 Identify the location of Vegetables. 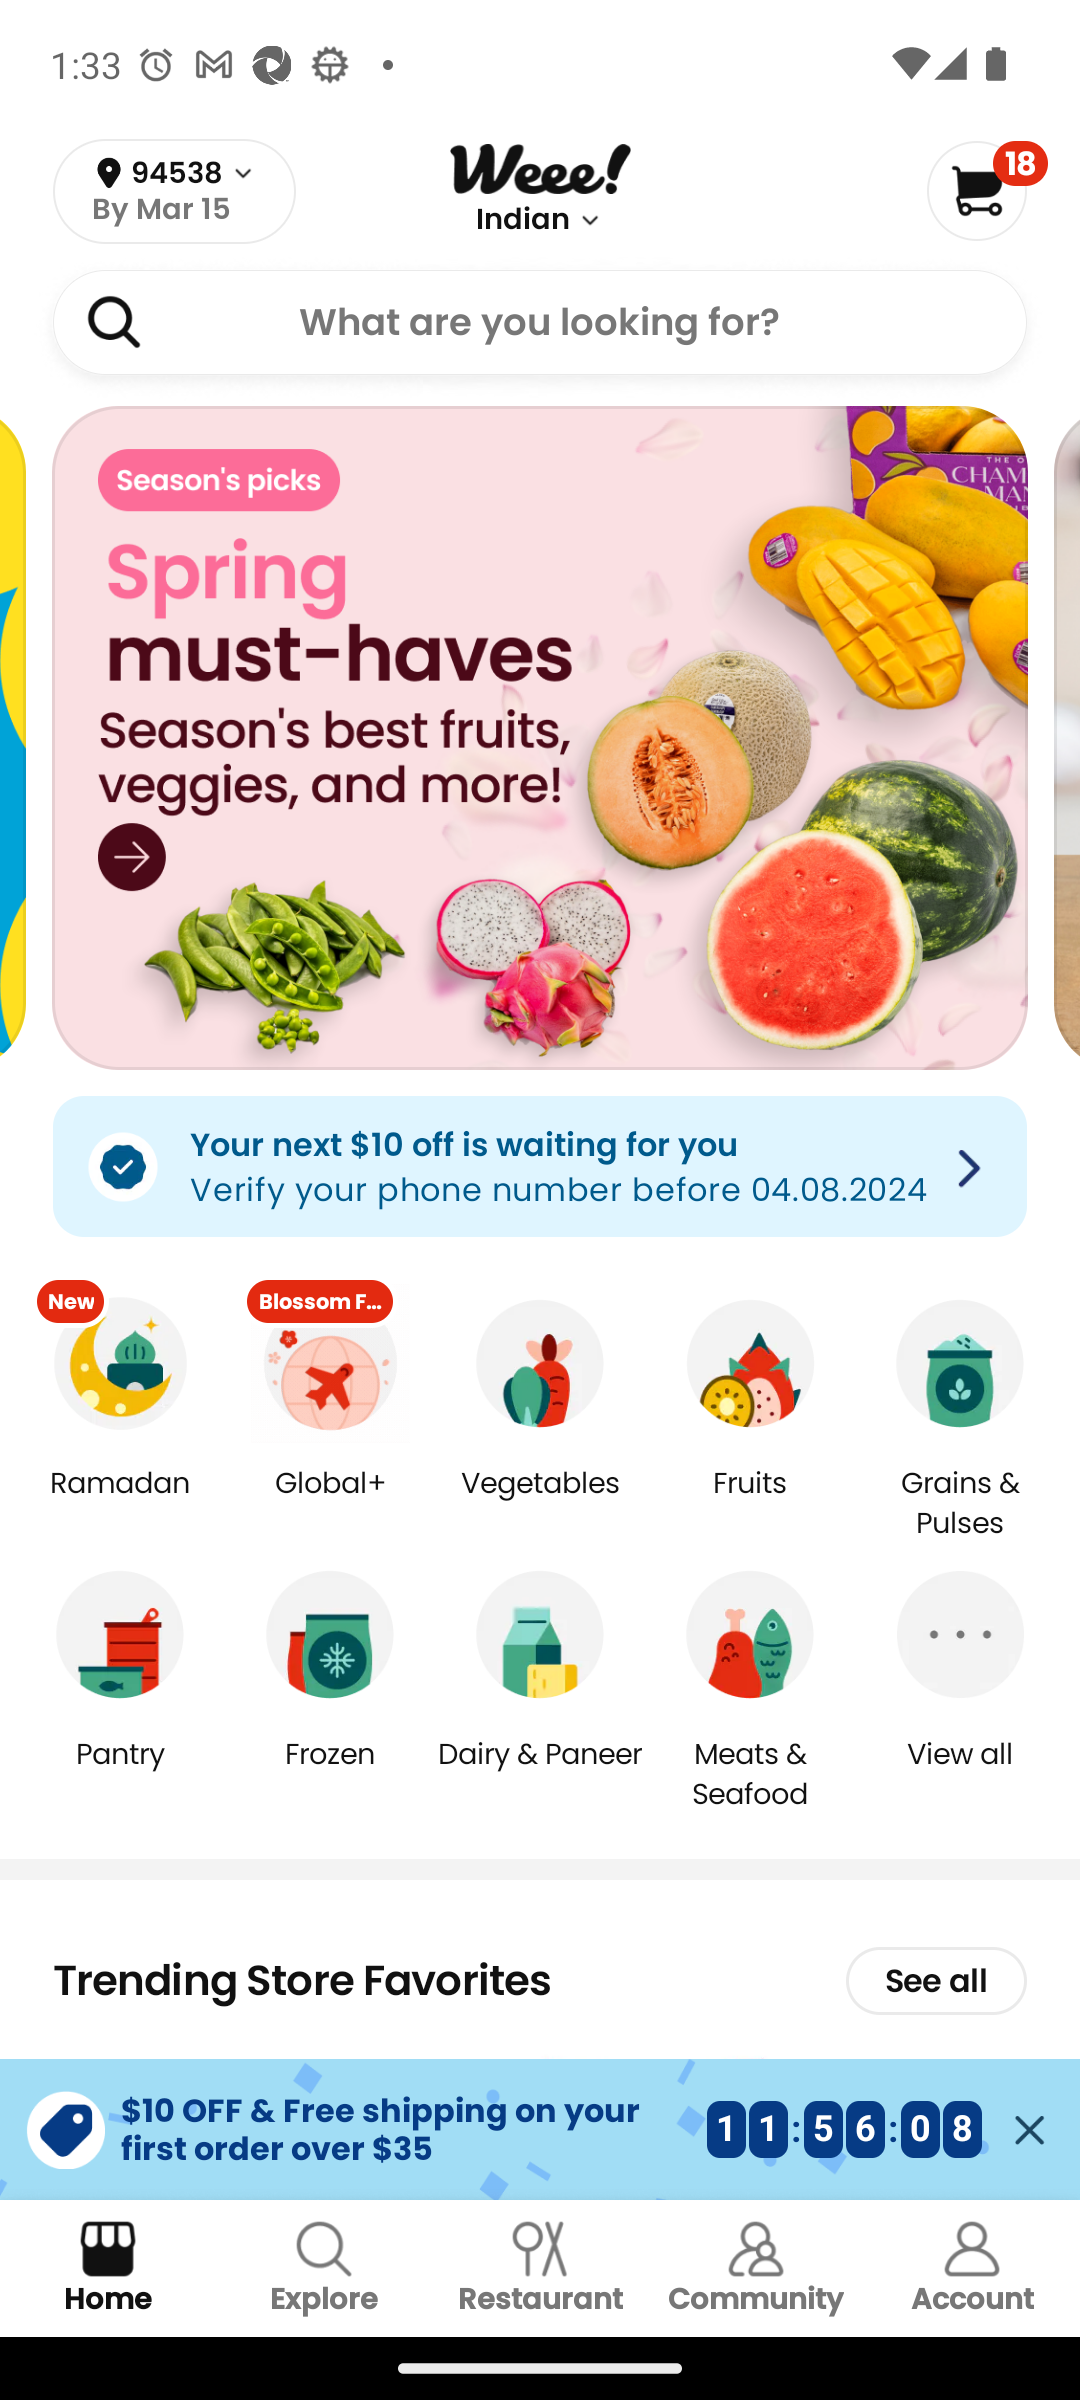
(540, 1504).